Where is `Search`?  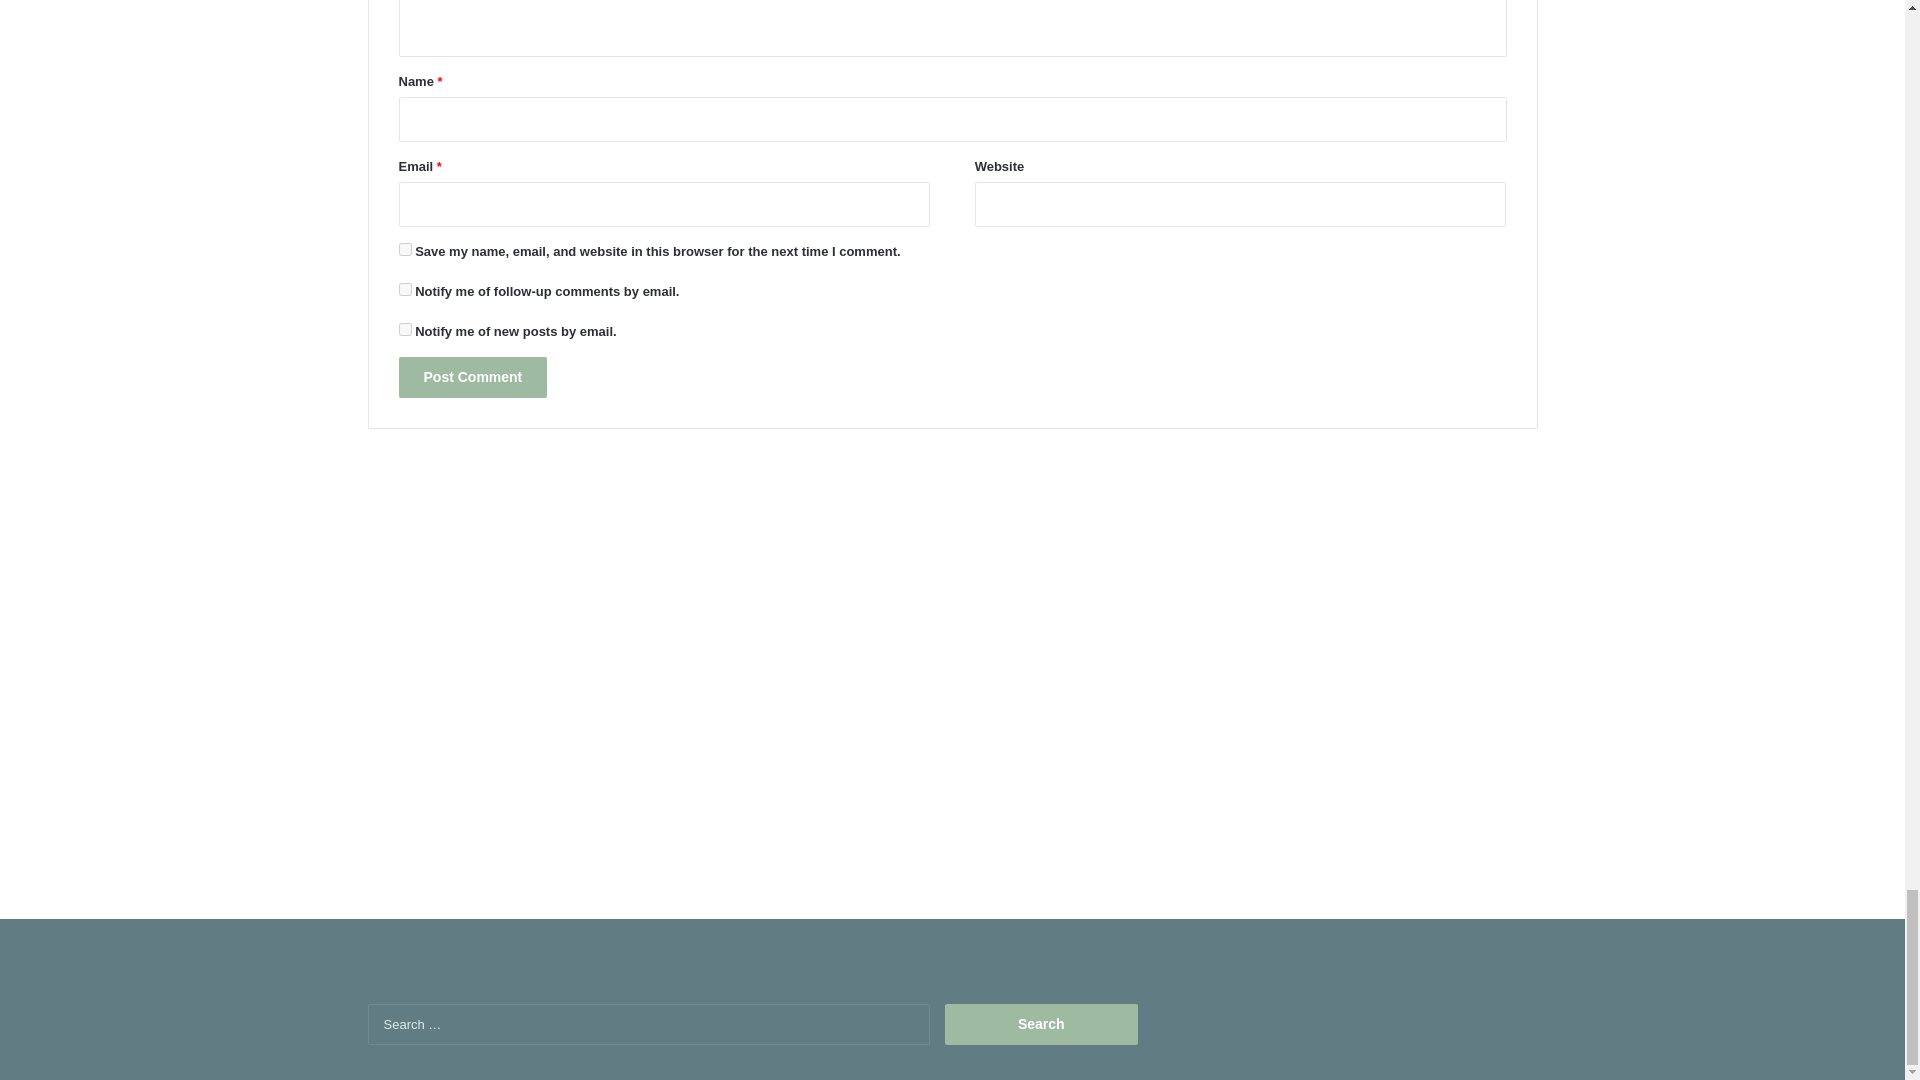 Search is located at coordinates (1041, 1024).